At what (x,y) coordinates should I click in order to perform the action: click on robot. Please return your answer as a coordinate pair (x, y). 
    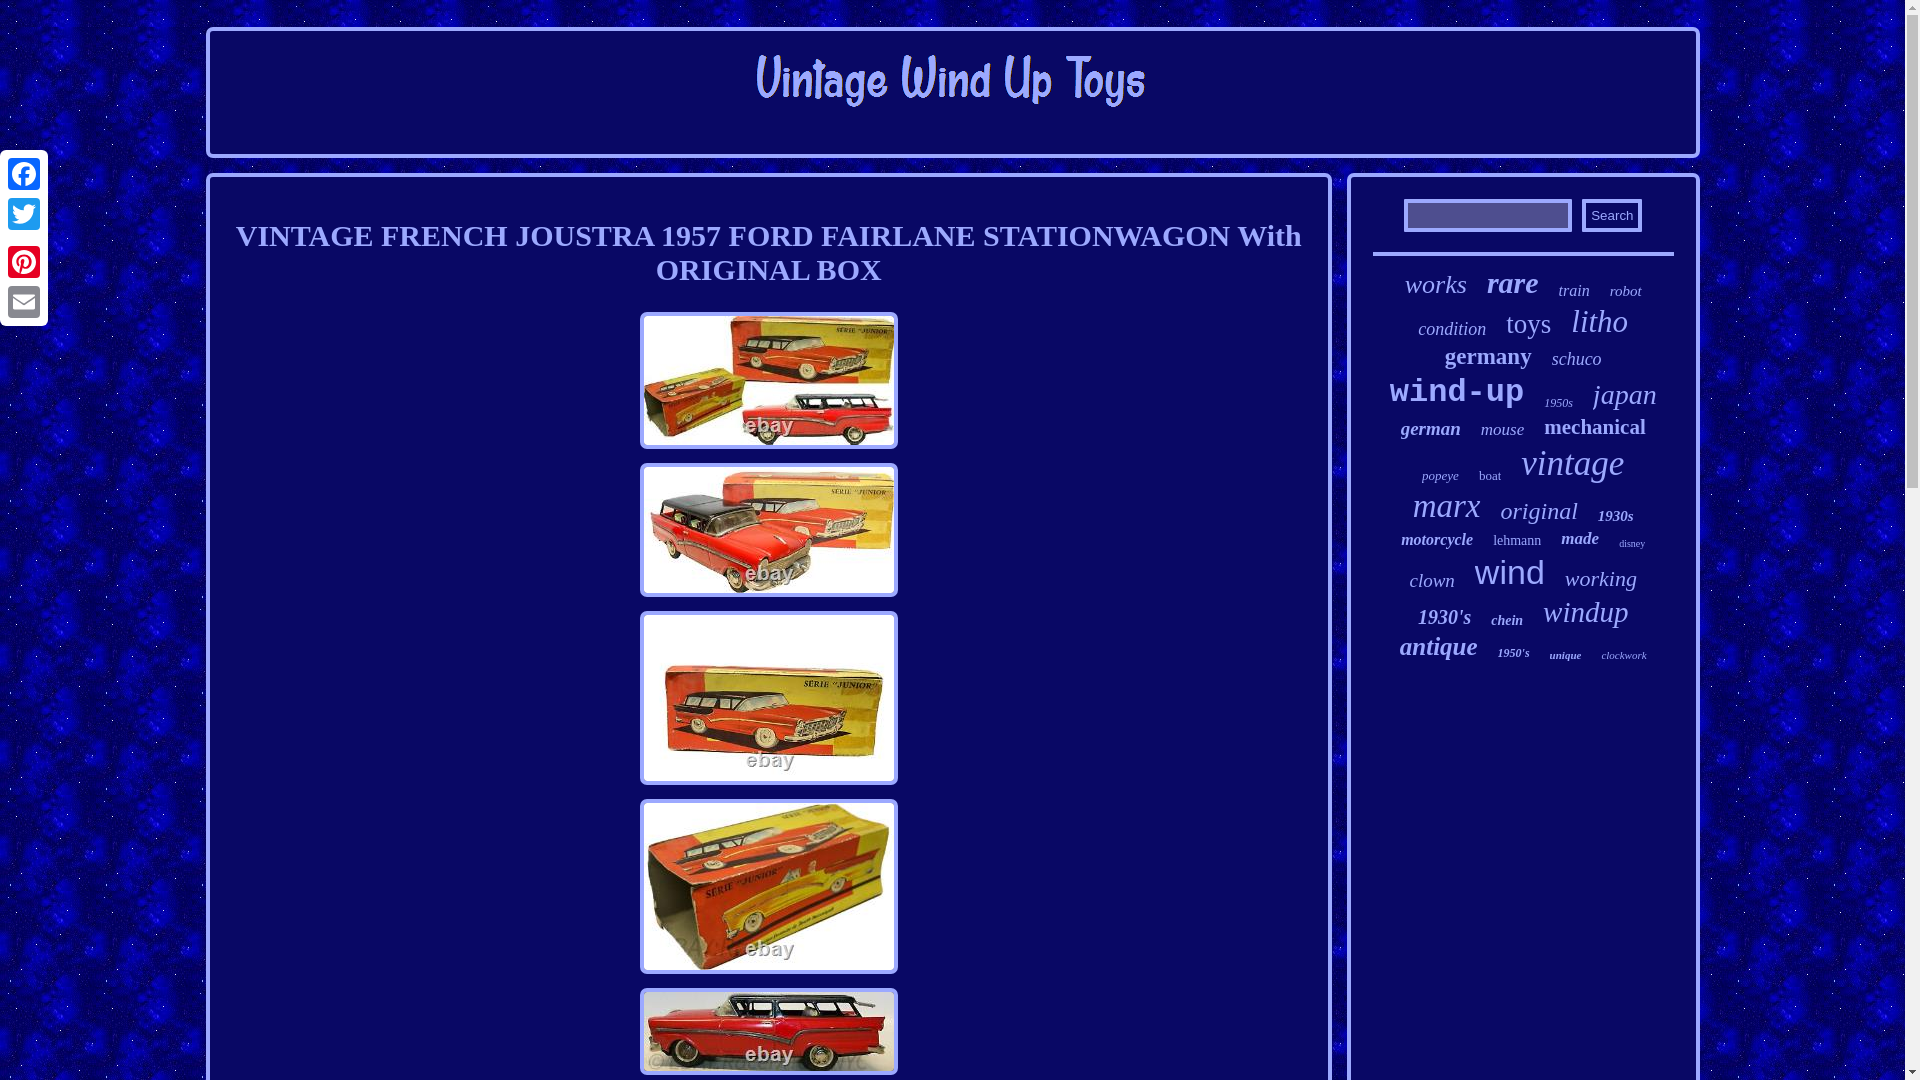
    Looking at the image, I should click on (1626, 291).